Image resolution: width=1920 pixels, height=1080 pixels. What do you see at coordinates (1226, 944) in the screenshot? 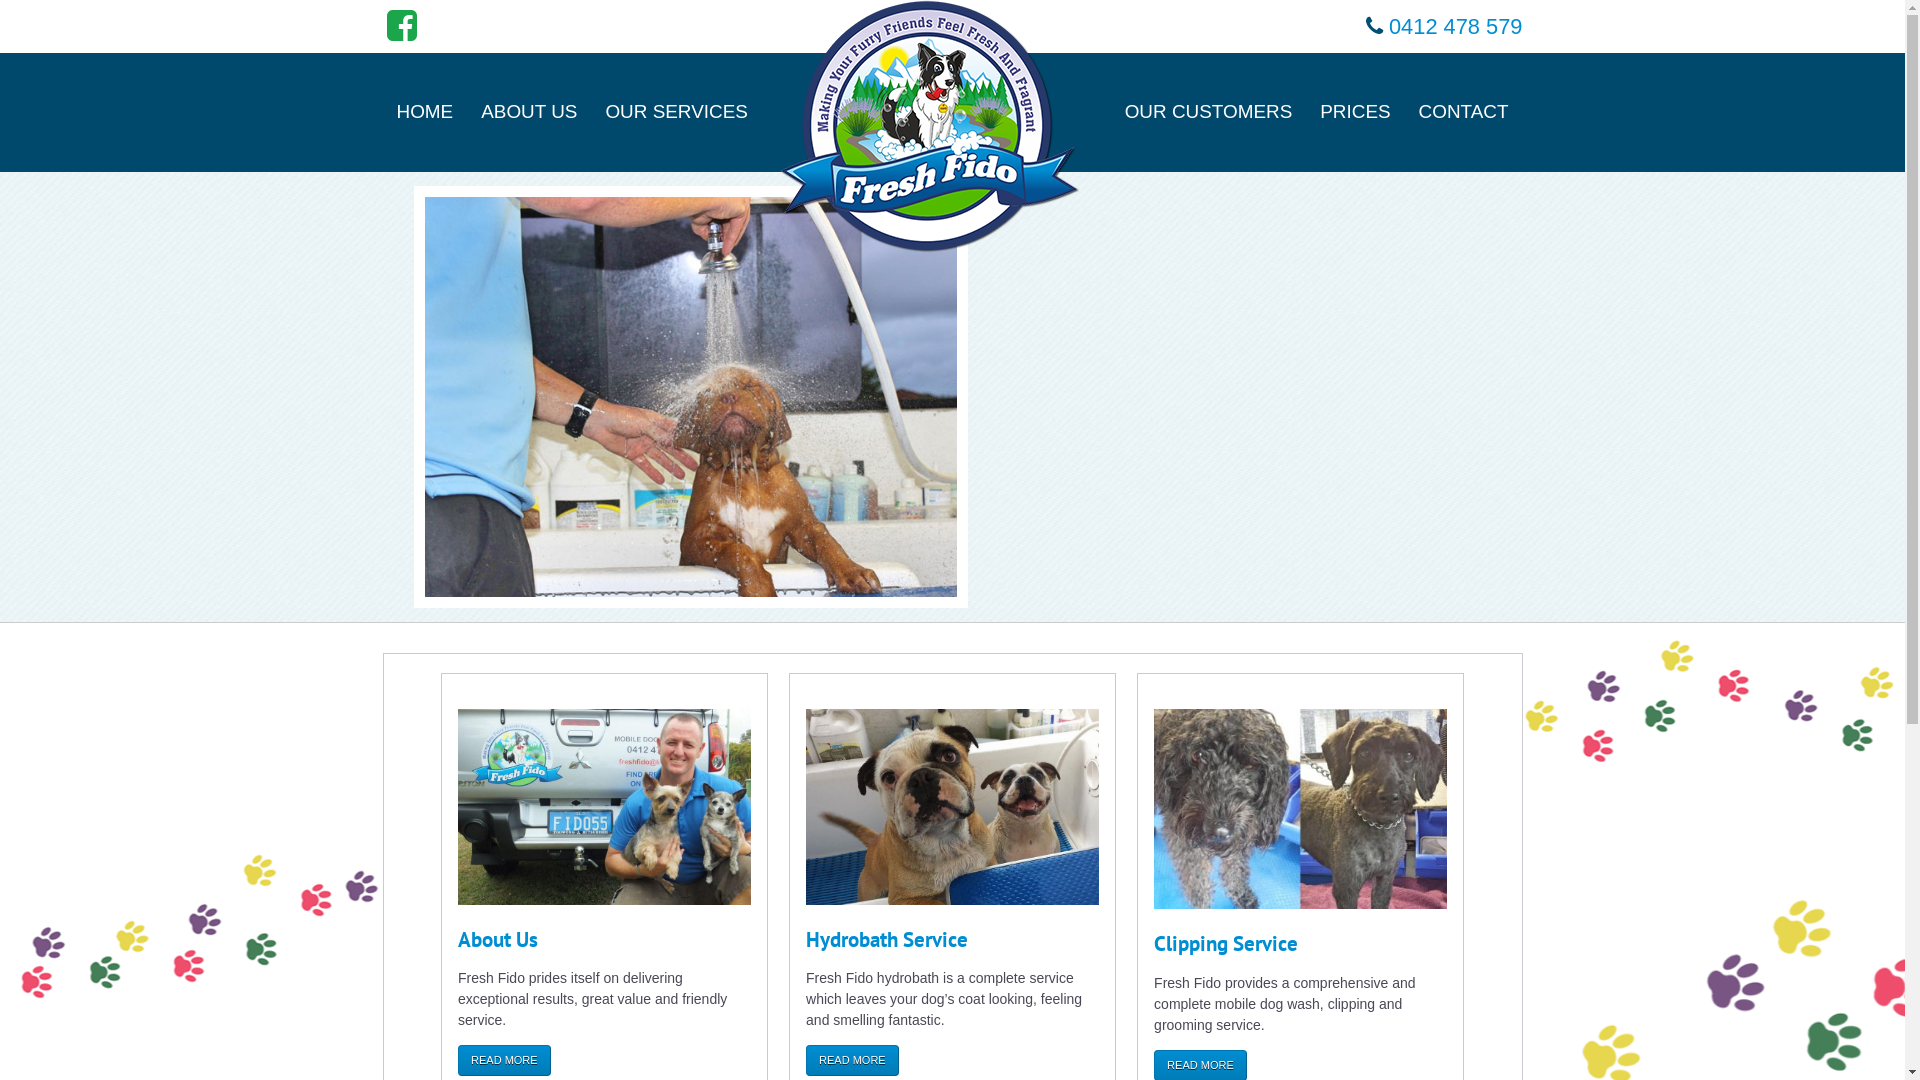
I see `Clipping Service` at bounding box center [1226, 944].